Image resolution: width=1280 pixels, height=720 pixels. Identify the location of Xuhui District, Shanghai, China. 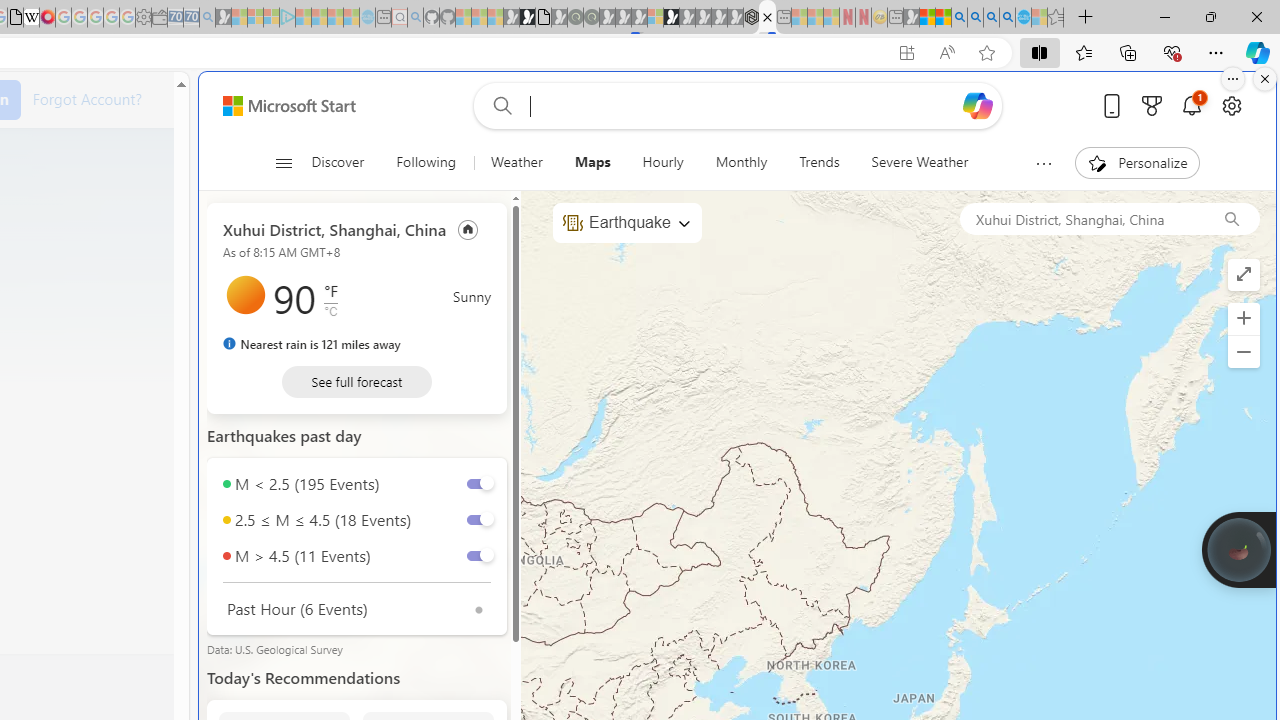
(1081, 218).